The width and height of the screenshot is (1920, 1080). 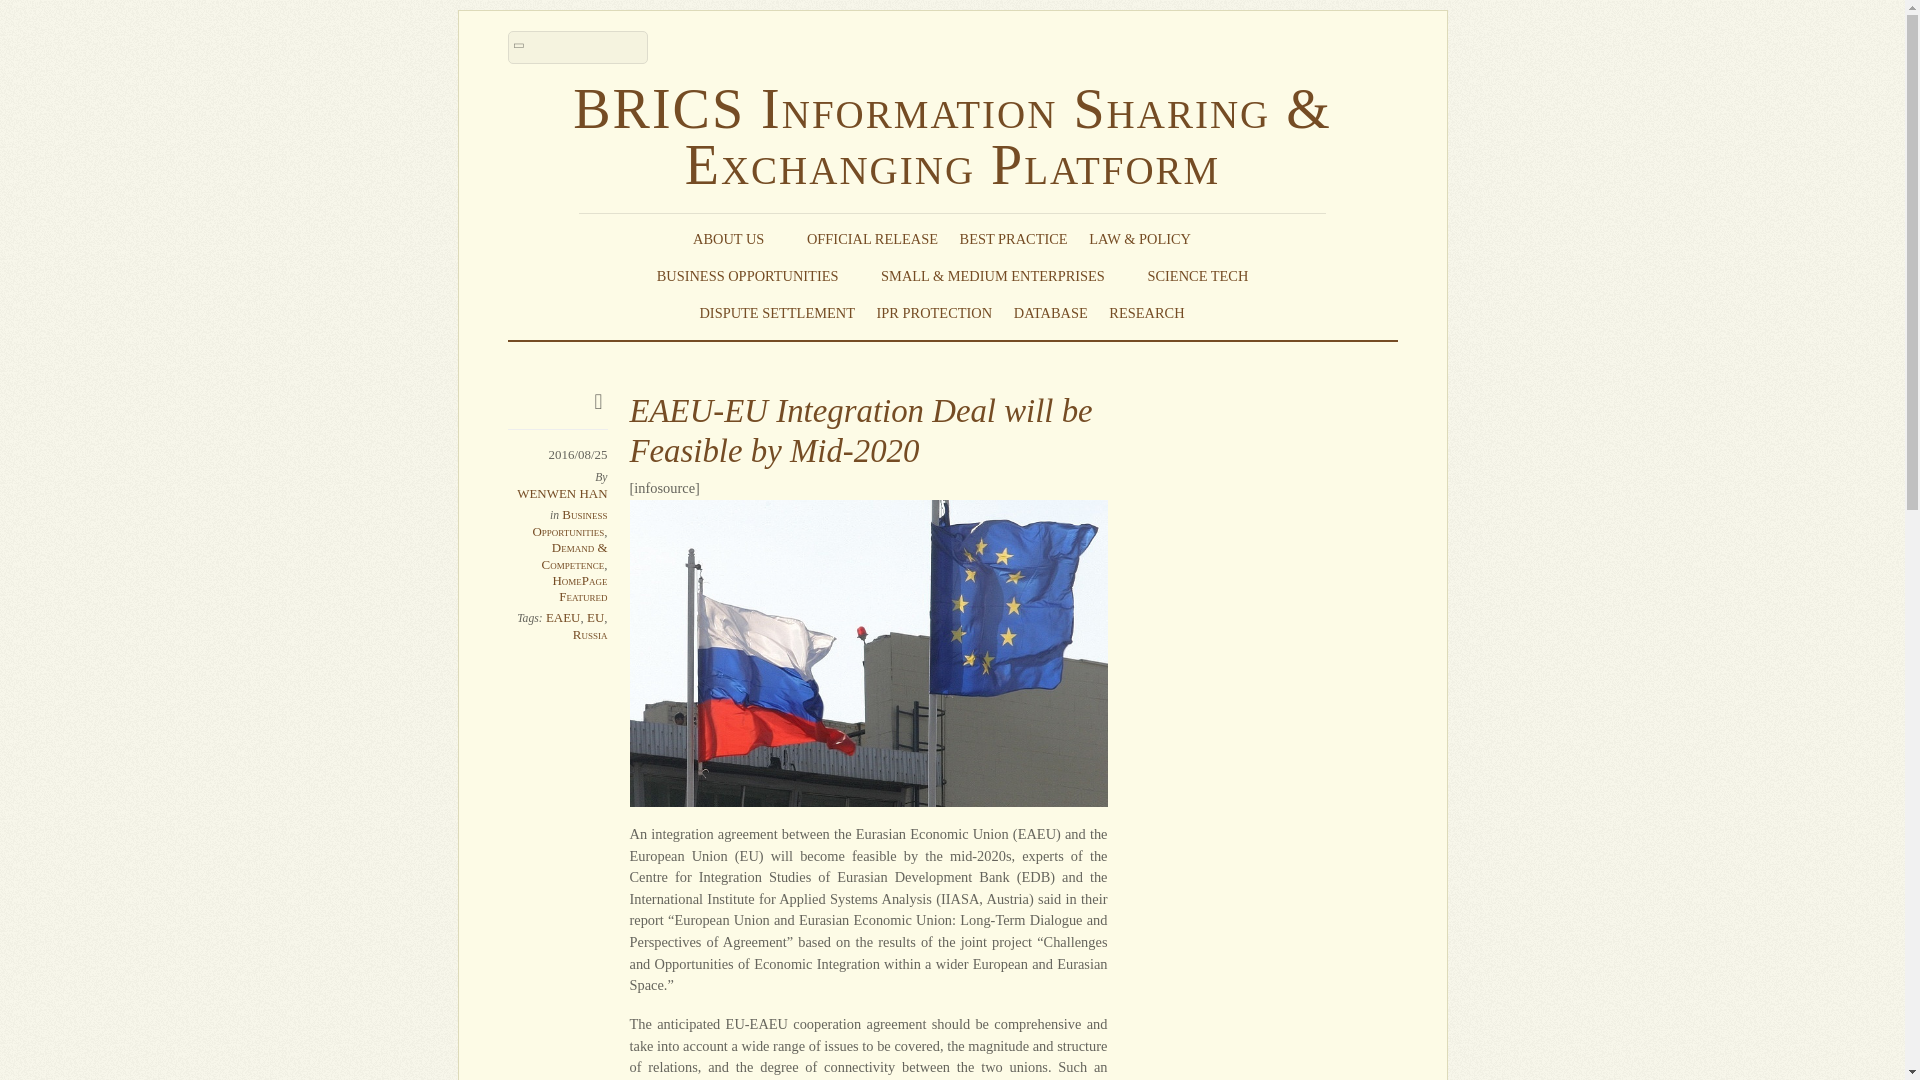 What do you see at coordinates (776, 313) in the screenshot?
I see `DISPUTE SETTLEMENT` at bounding box center [776, 313].